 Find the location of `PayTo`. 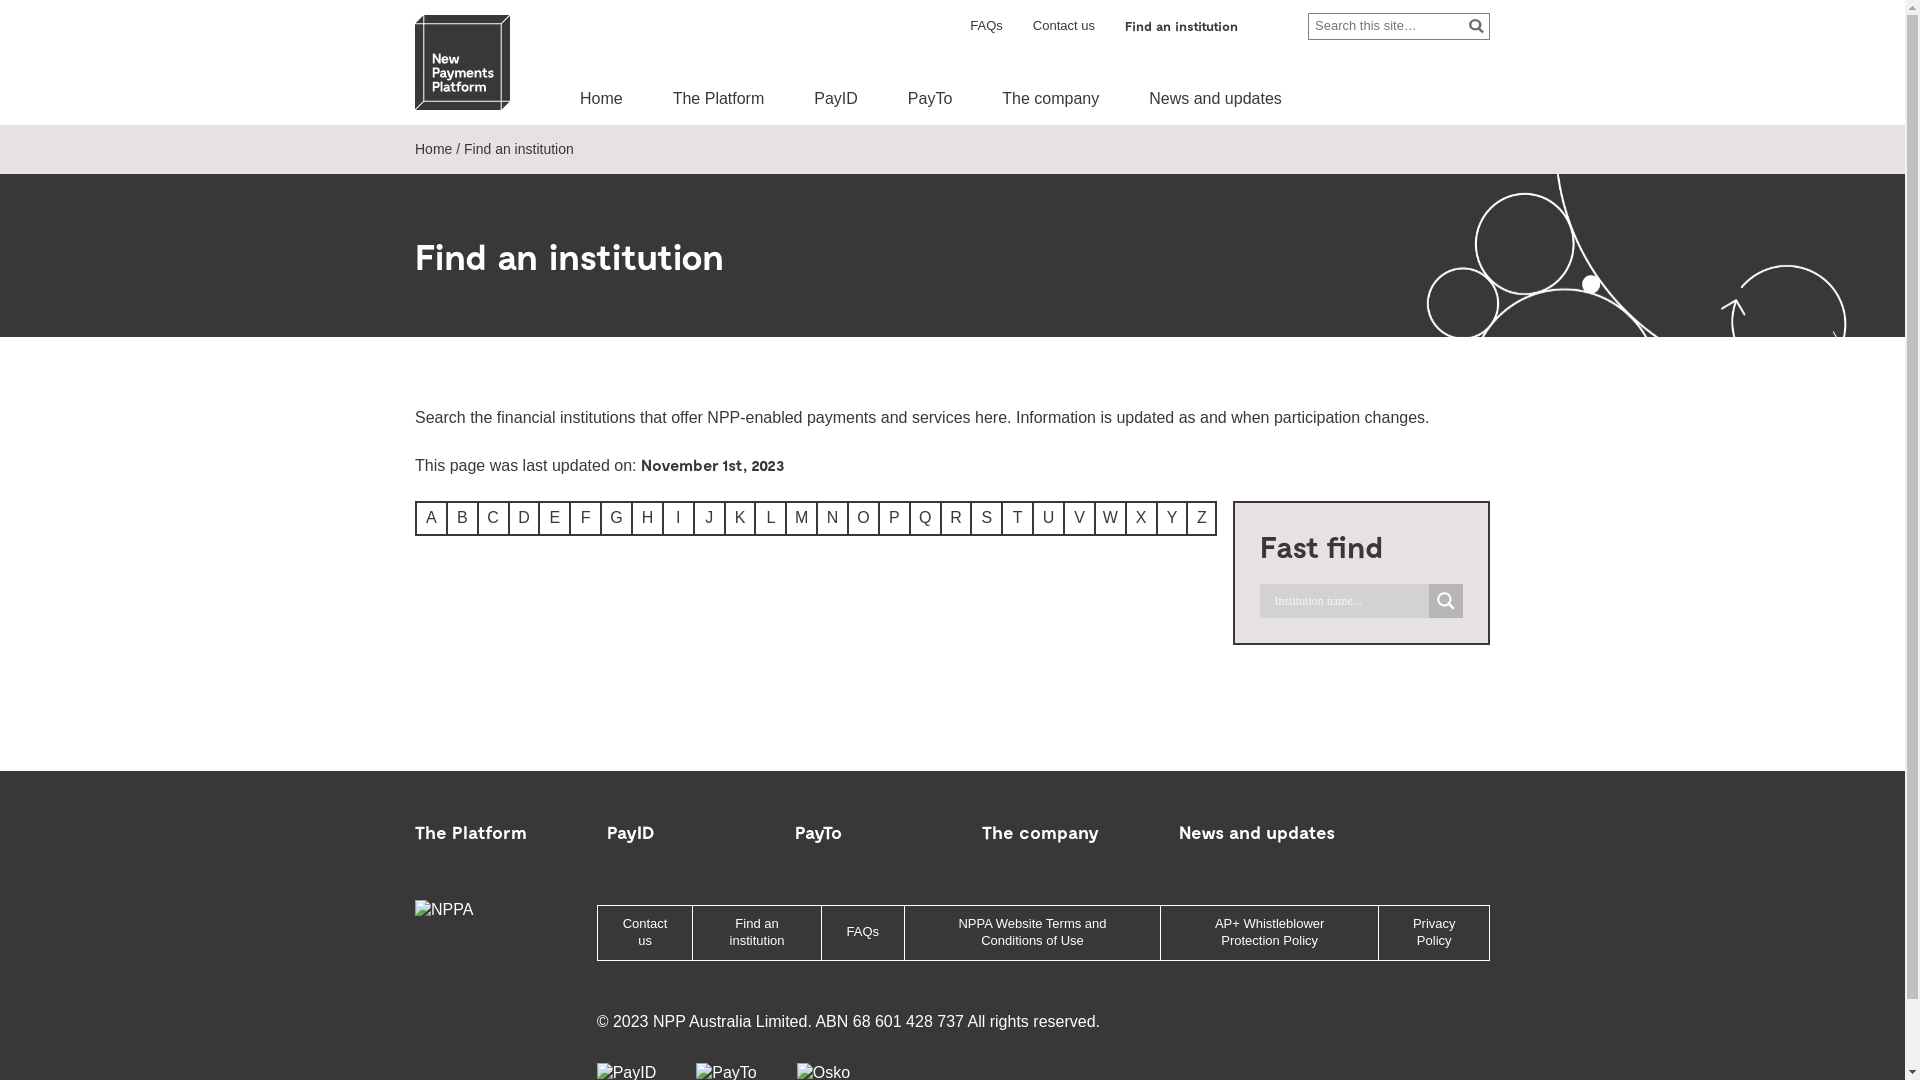

PayTo is located at coordinates (818, 832).